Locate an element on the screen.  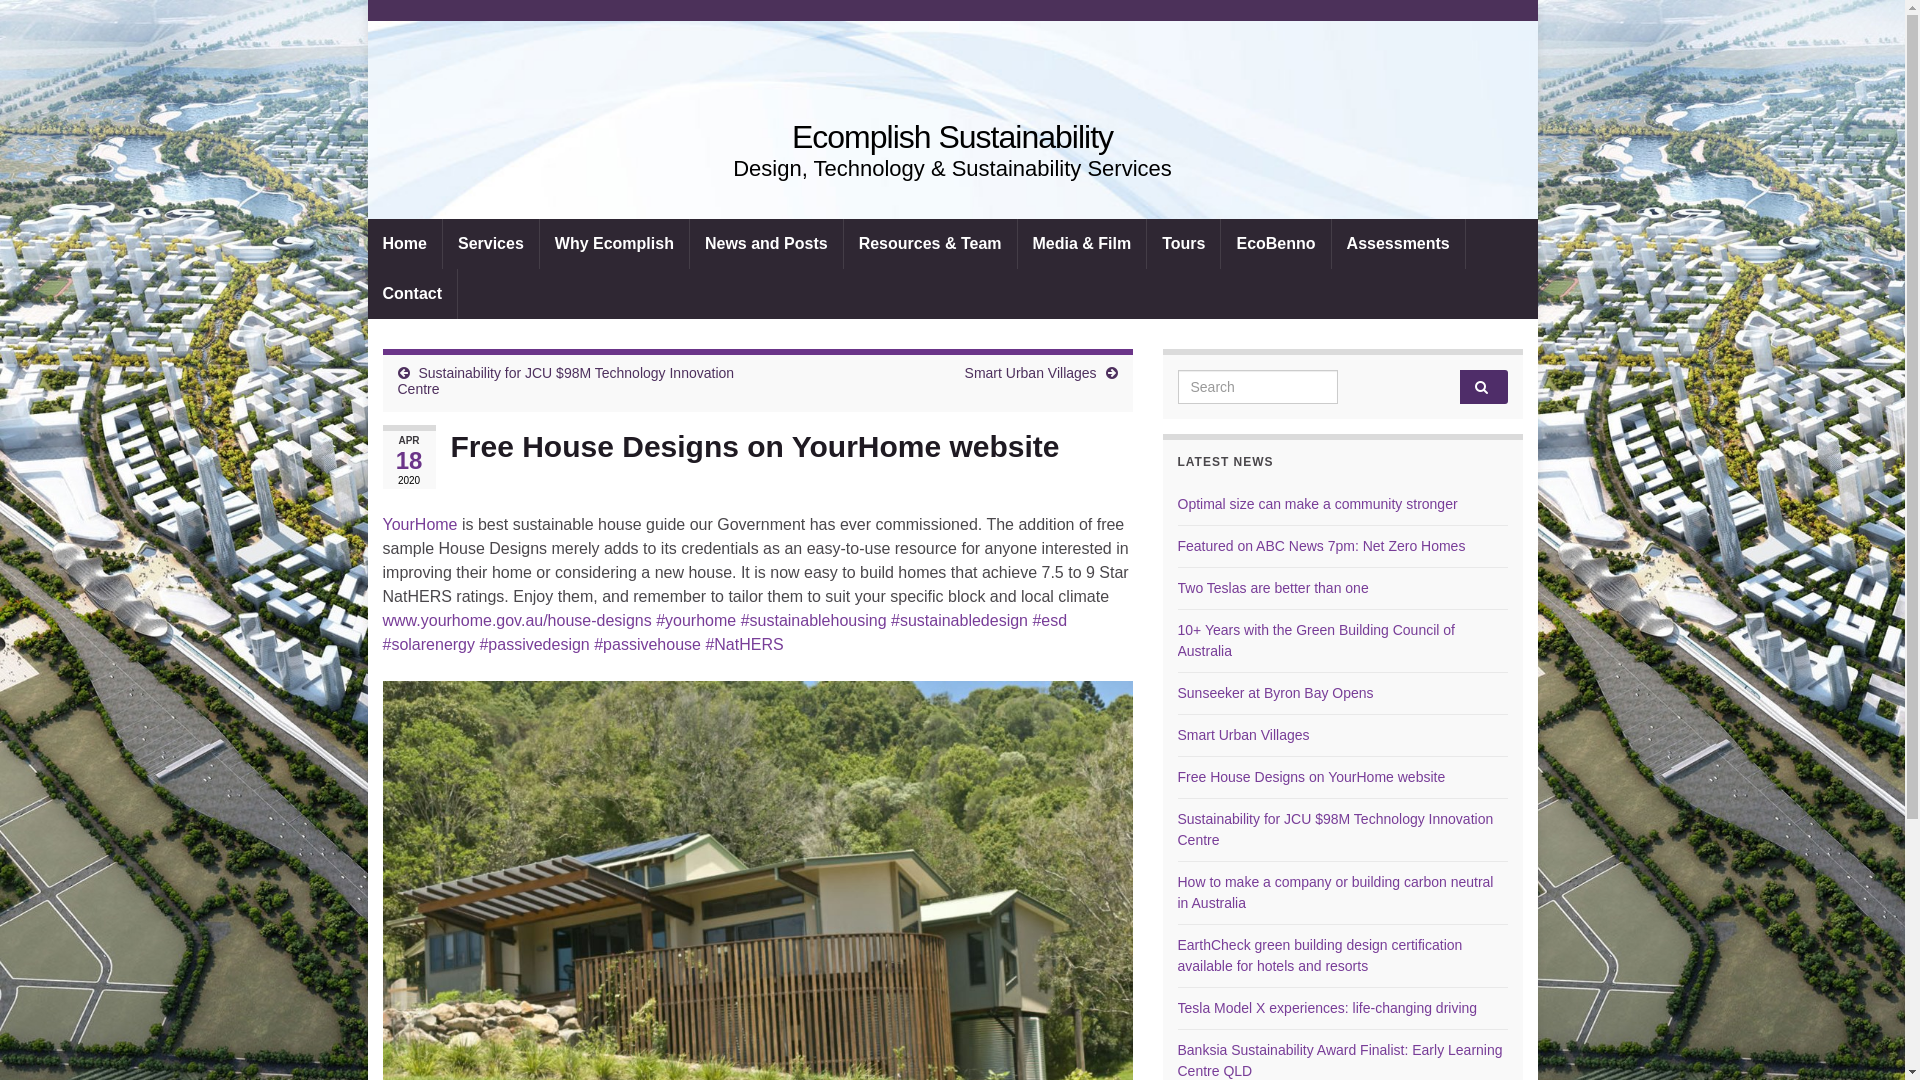
Assessments is located at coordinates (1398, 244).